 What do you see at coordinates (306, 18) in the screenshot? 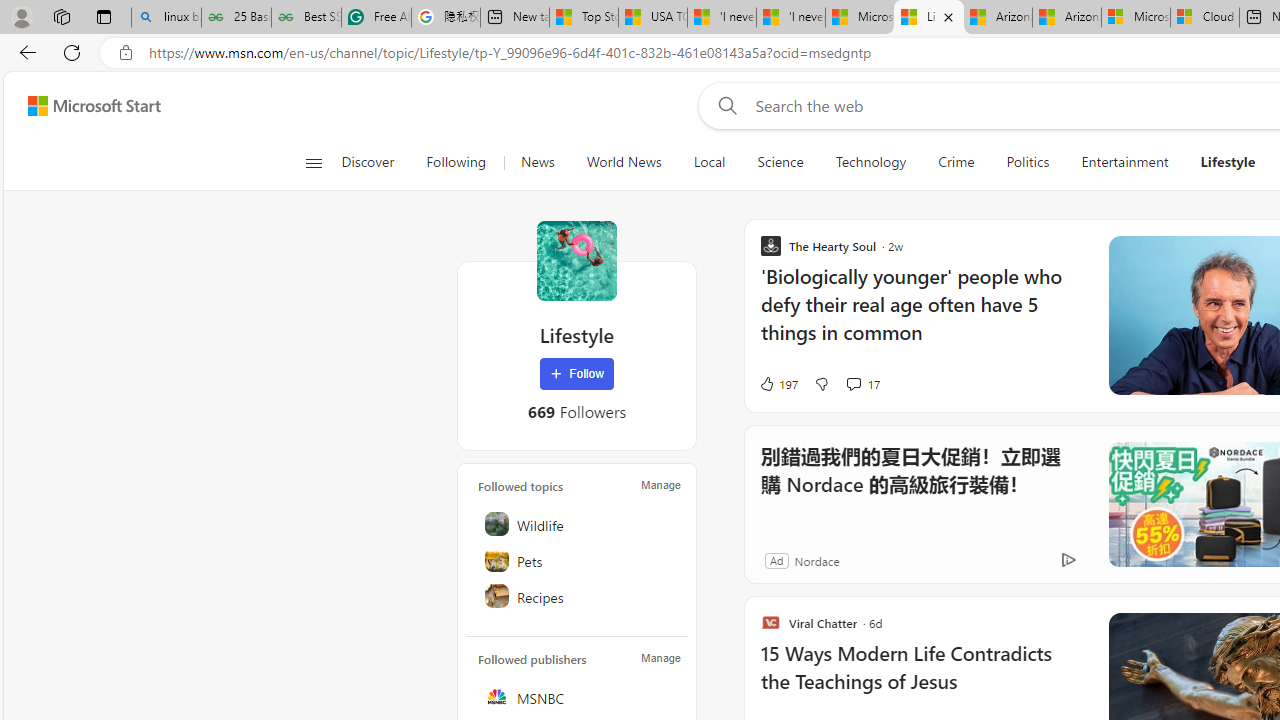
I see `Best SSL Certificates Provider in India - GeeksforGeeks` at bounding box center [306, 18].